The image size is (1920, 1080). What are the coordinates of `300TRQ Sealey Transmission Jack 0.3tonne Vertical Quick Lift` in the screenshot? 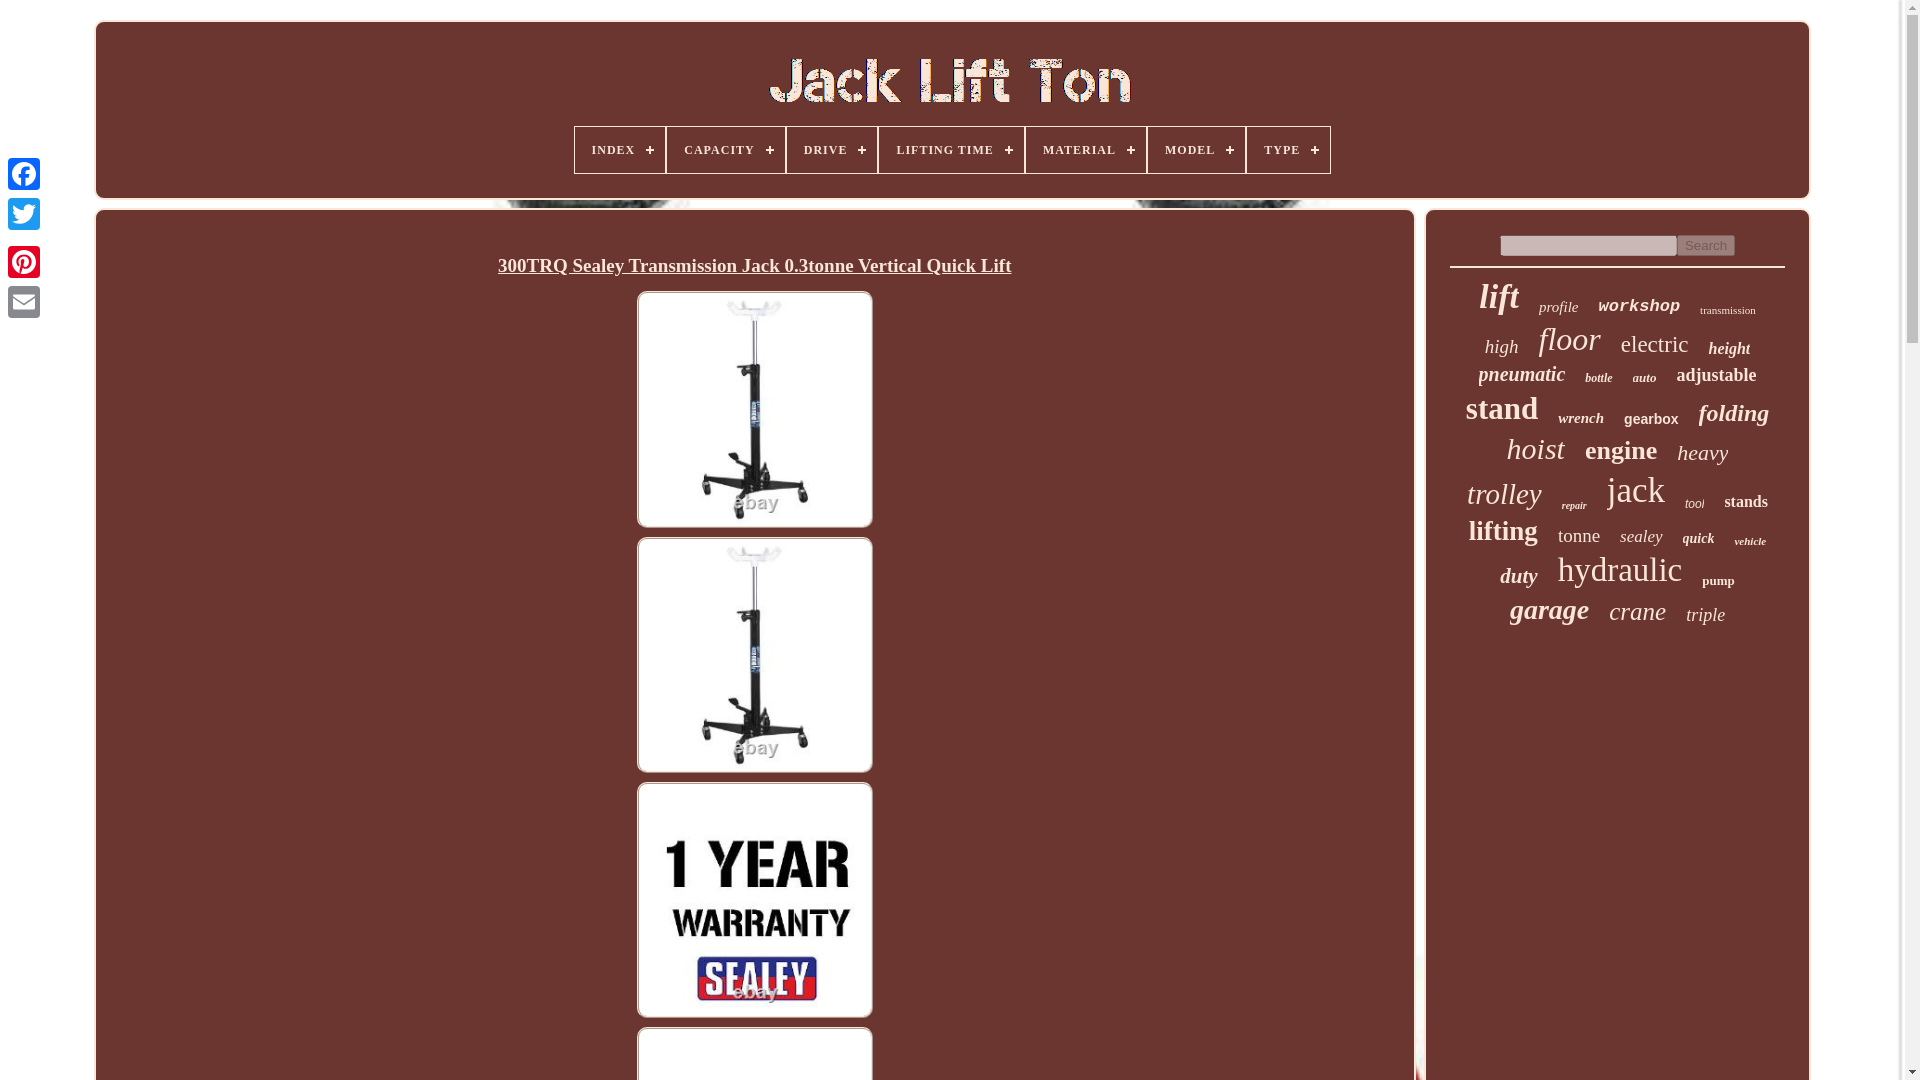 It's located at (755, 654).